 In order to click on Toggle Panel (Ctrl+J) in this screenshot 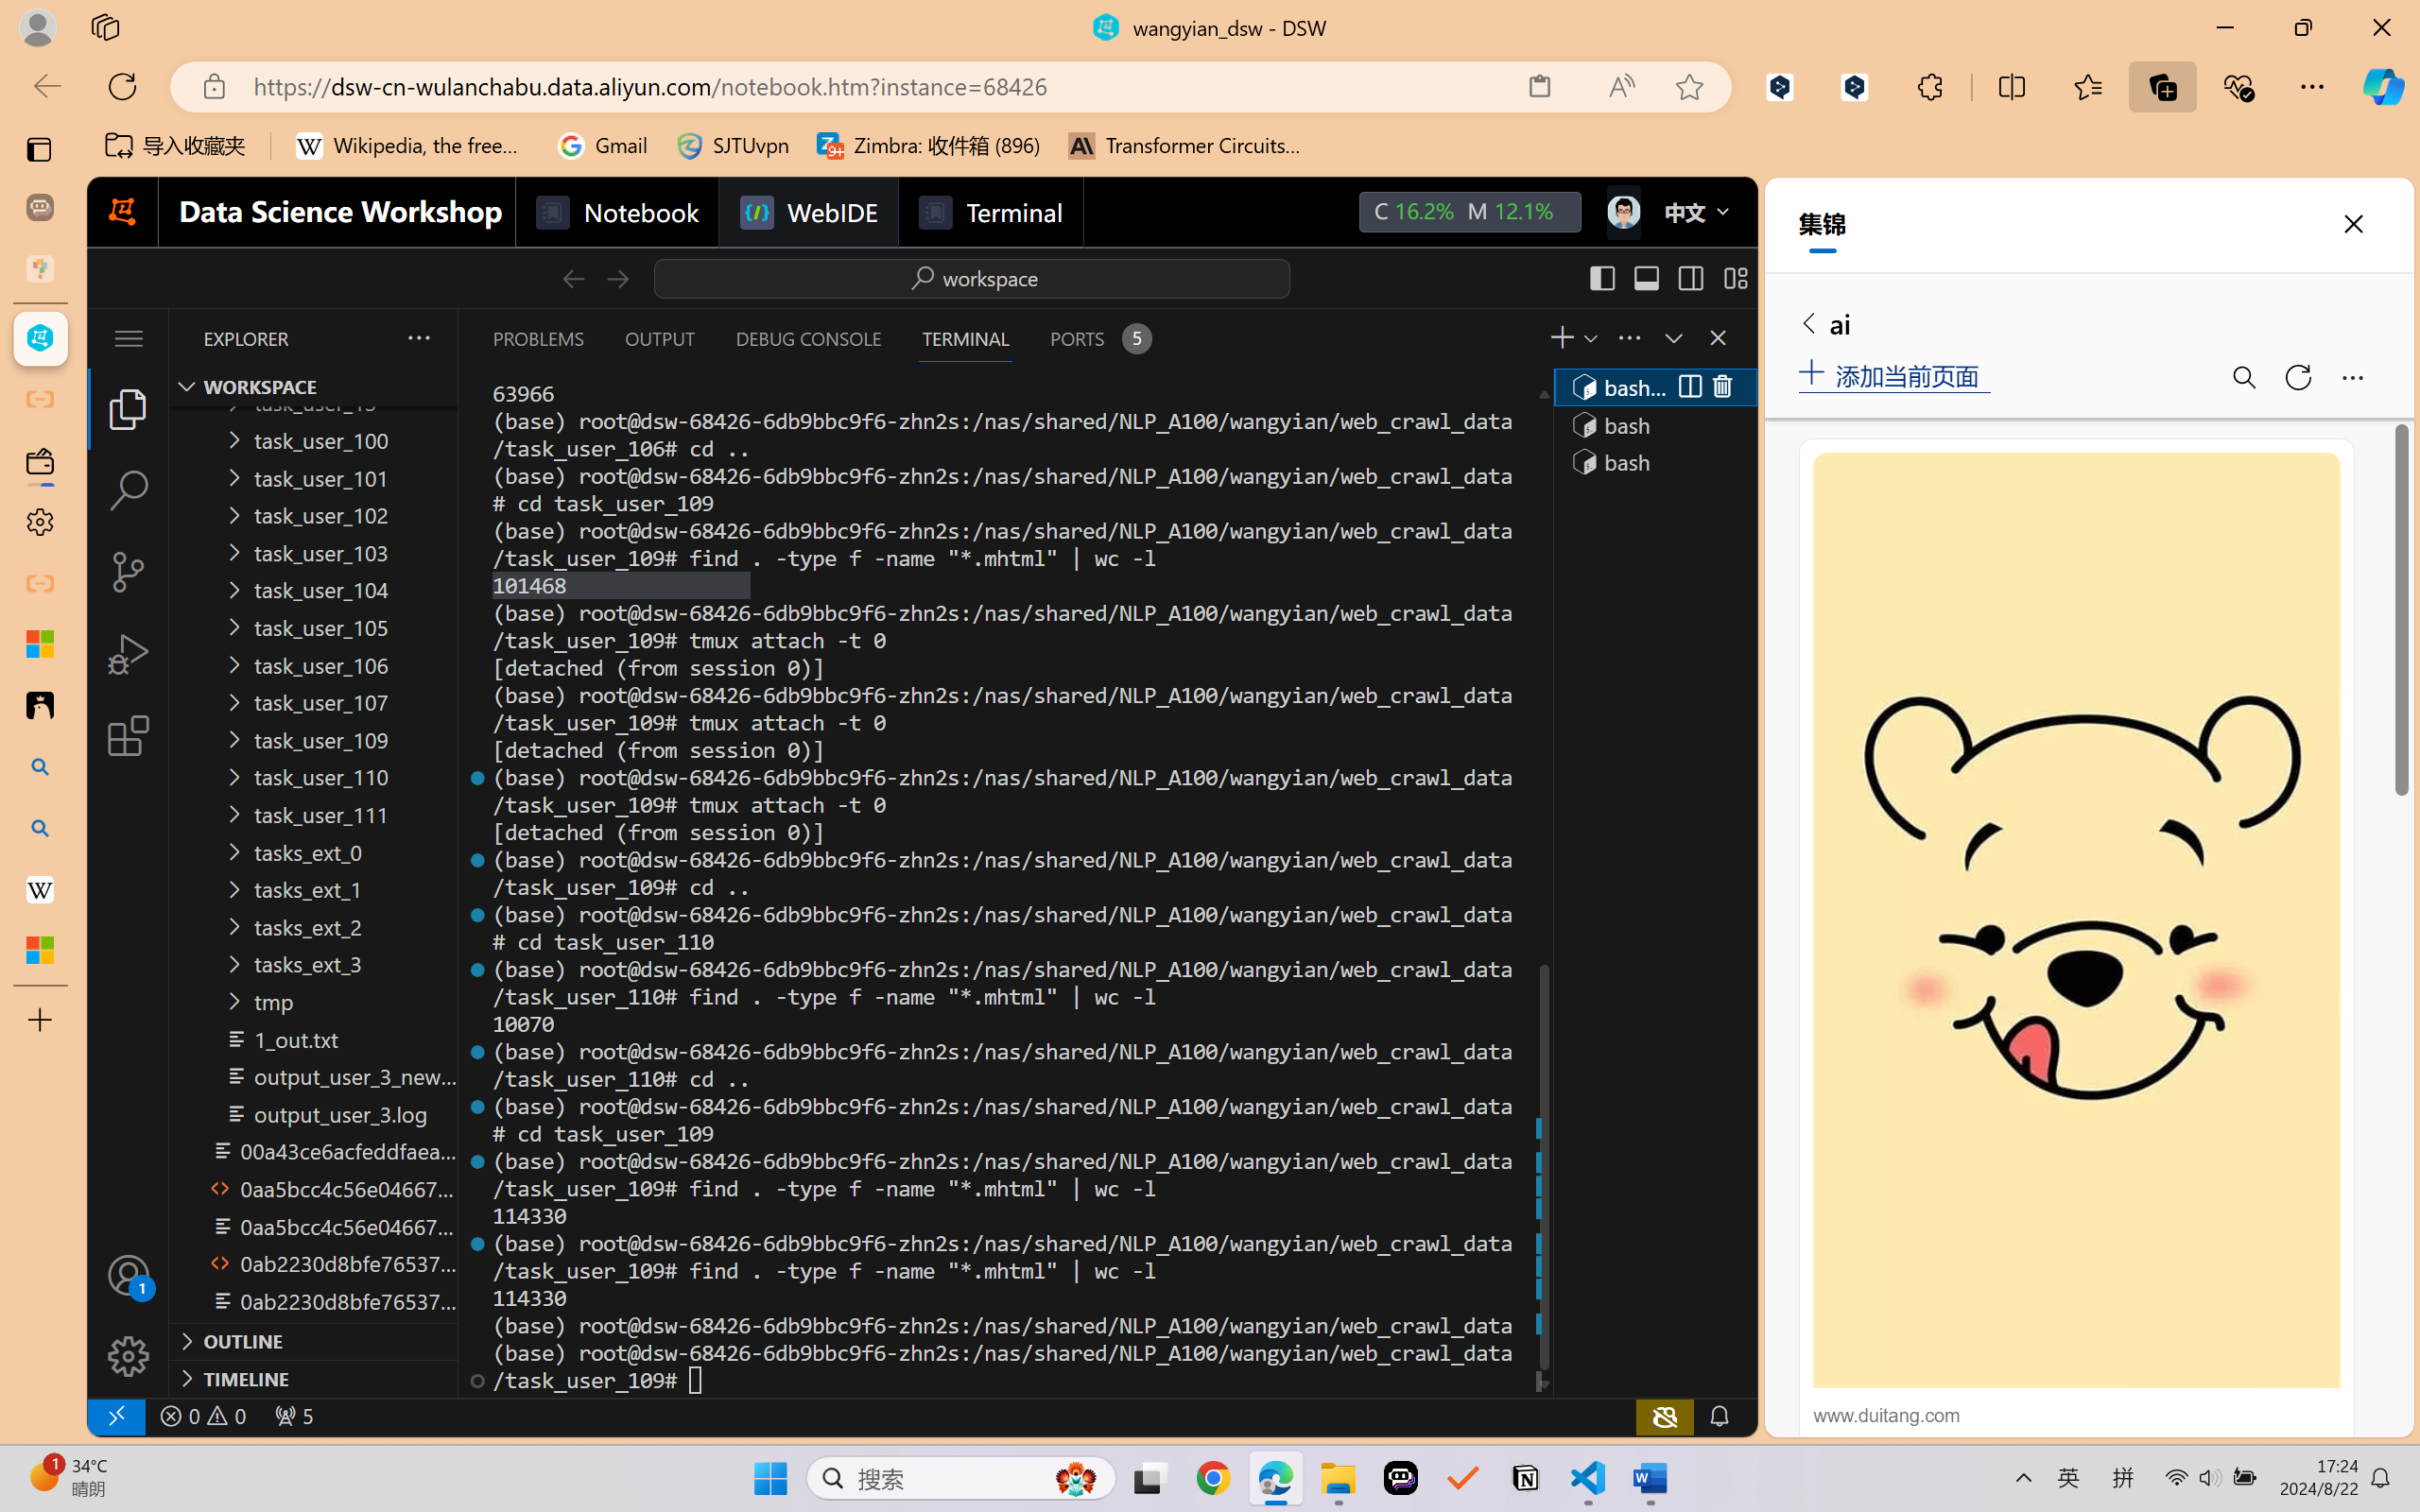, I will do `click(1645, 278)`.